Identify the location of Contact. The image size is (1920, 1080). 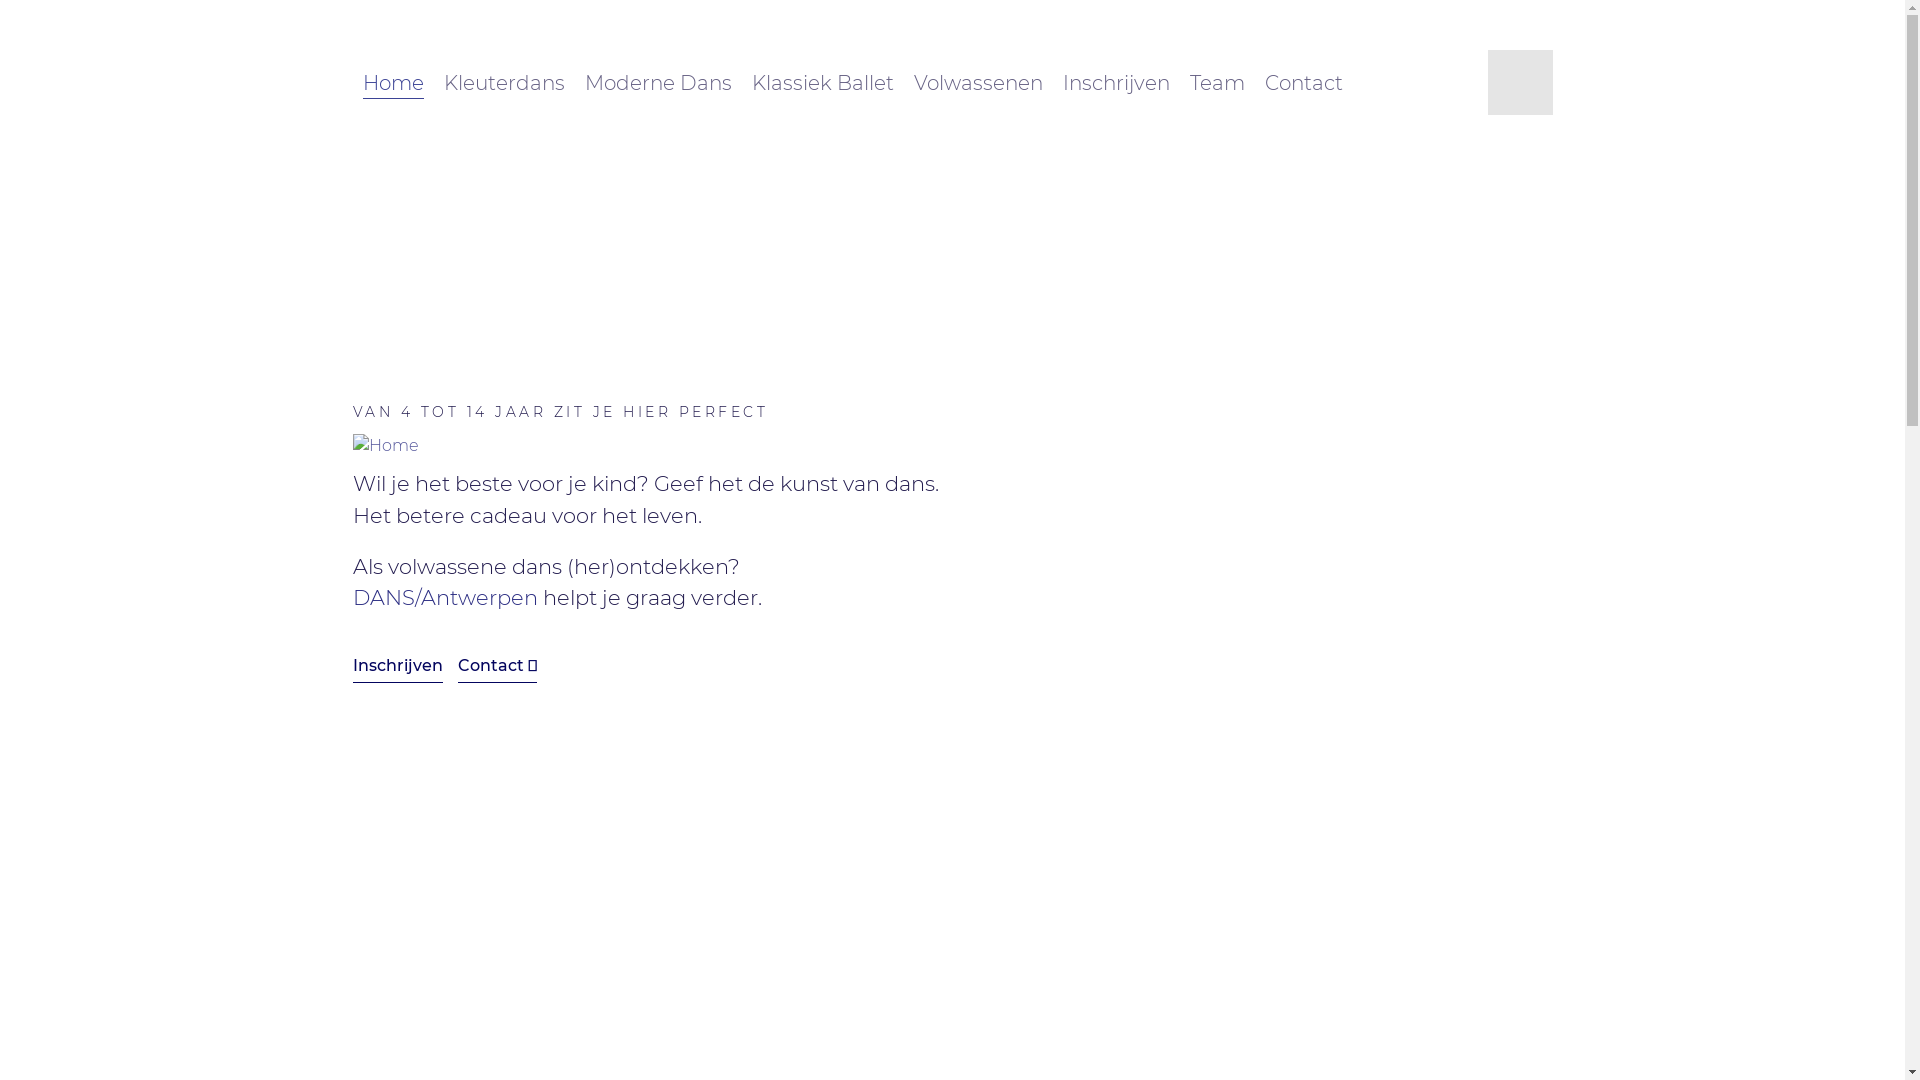
(1303, 83).